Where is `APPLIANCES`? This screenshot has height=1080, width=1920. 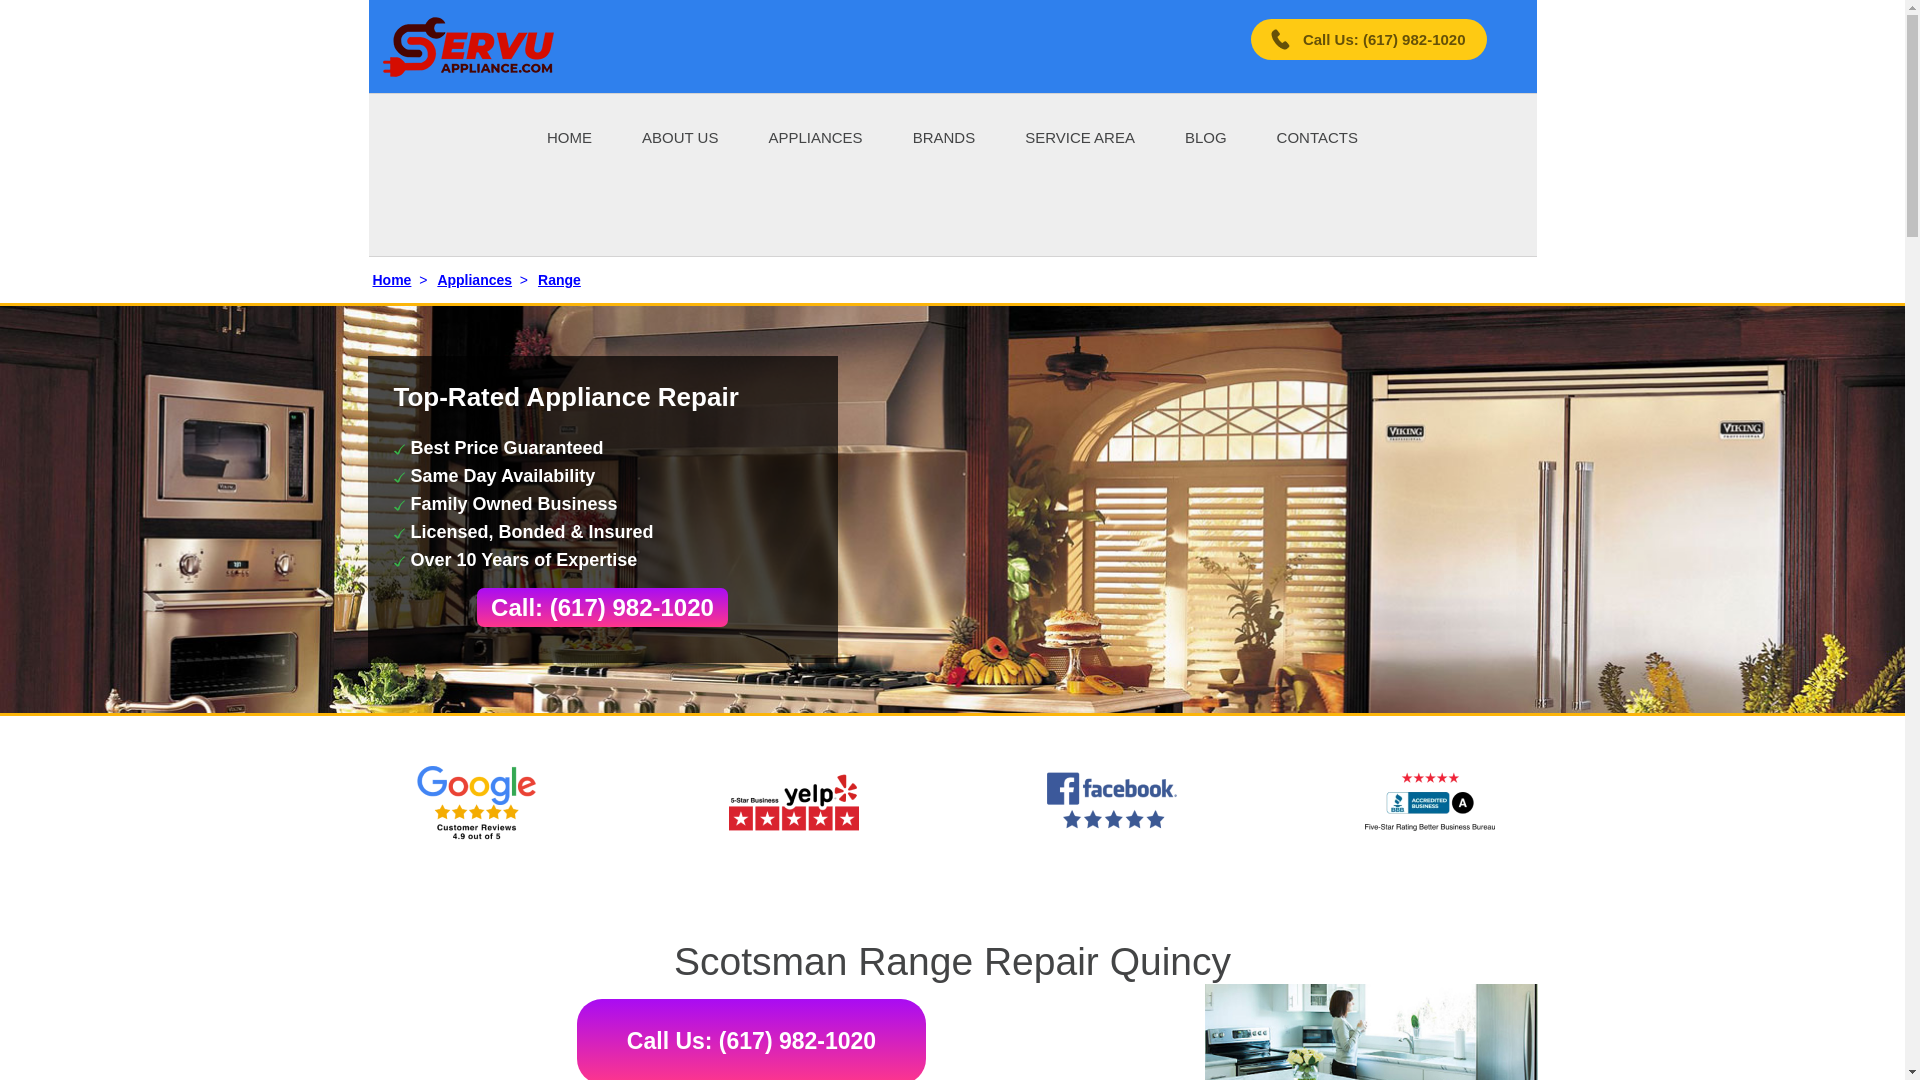 APPLIANCES is located at coordinates (815, 136).